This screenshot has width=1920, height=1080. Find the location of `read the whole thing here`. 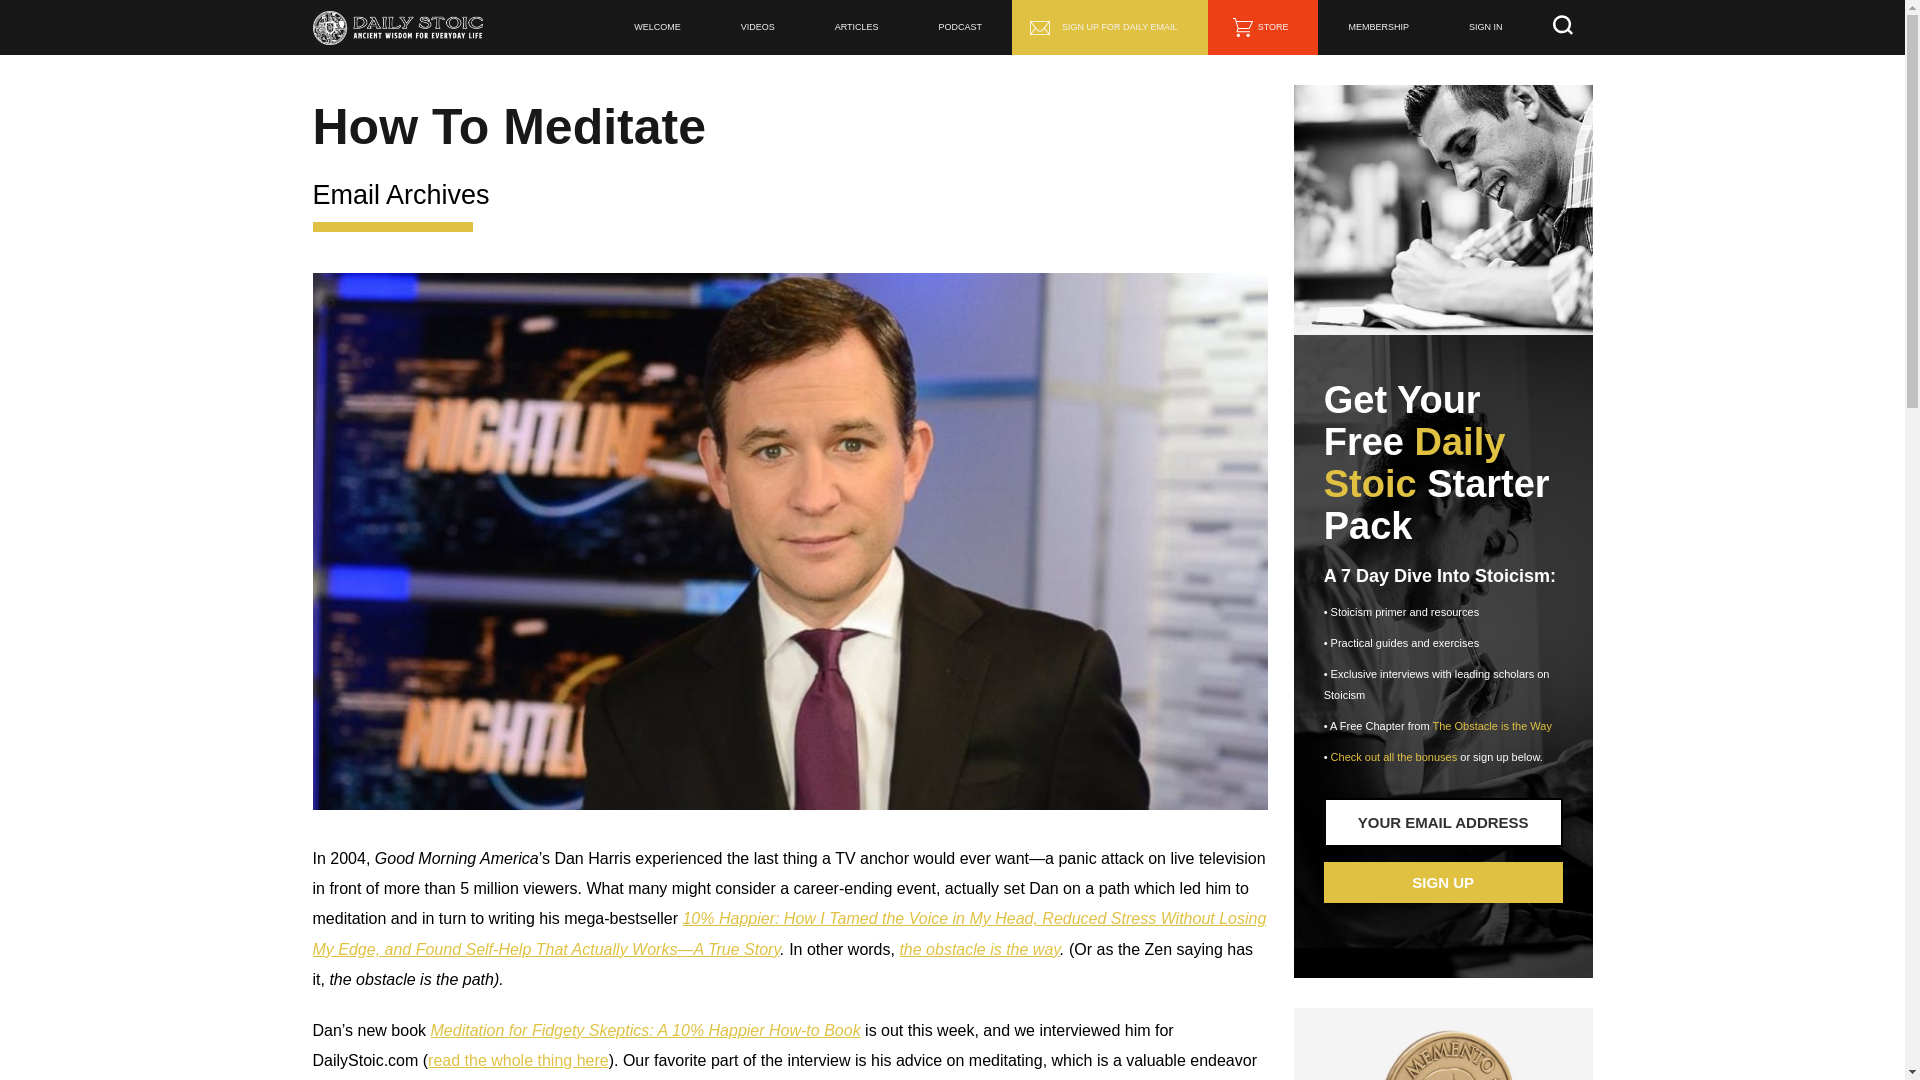

read the whole thing here is located at coordinates (518, 1060).